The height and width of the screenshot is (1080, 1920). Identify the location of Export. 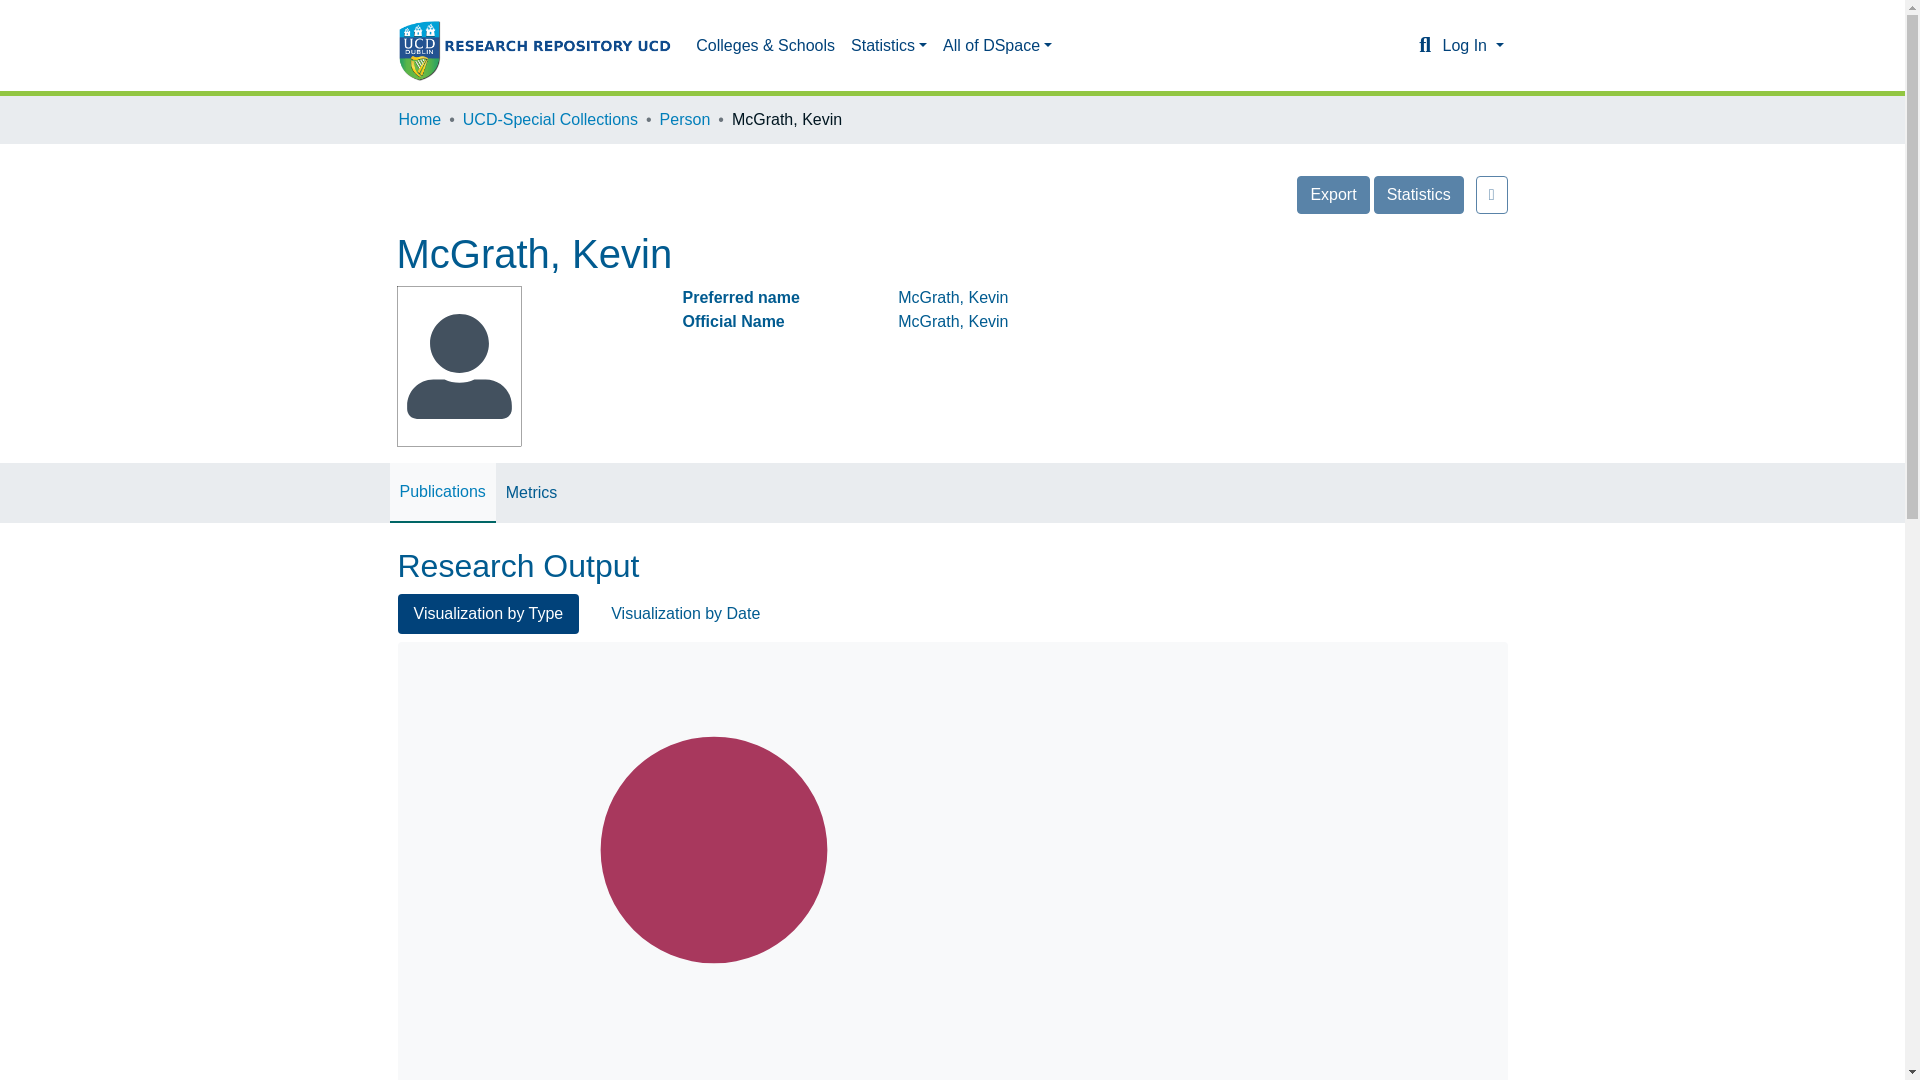
(1332, 194).